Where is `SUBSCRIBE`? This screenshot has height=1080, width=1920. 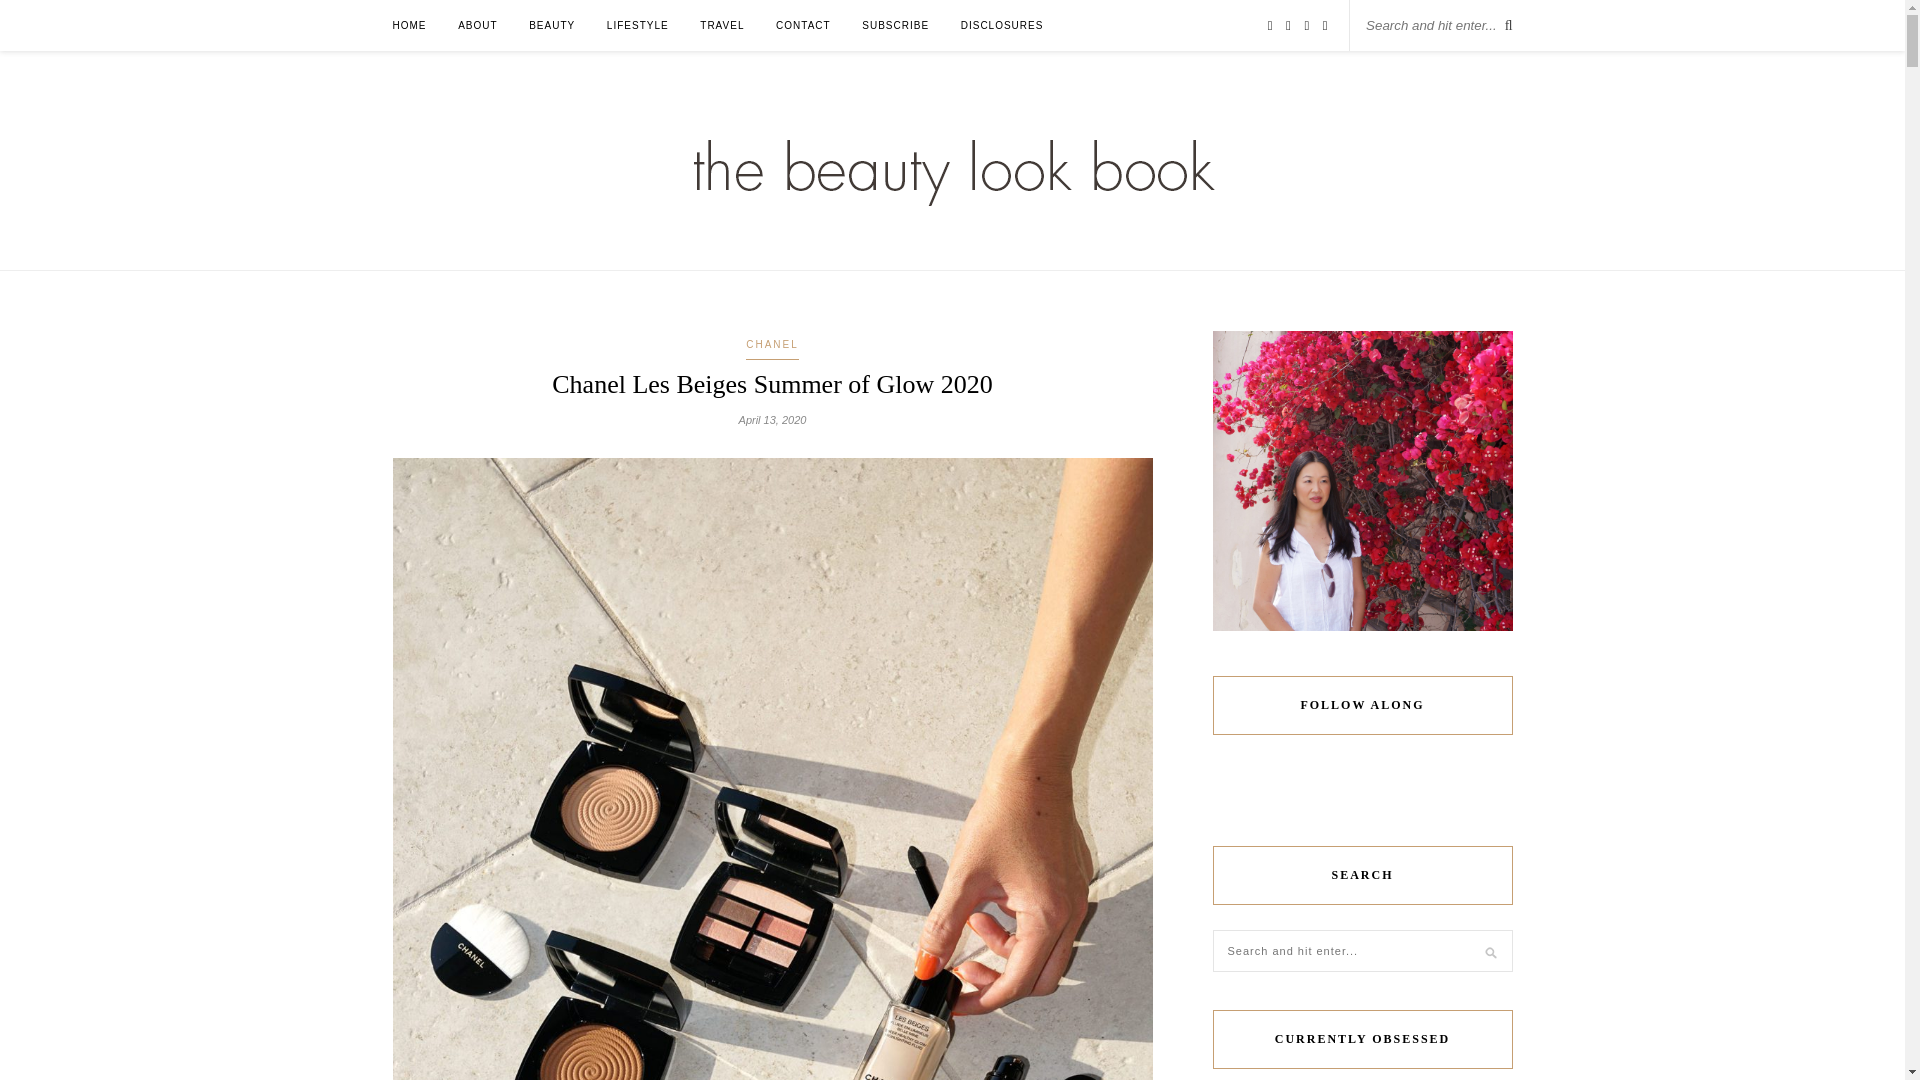 SUBSCRIBE is located at coordinates (896, 25).